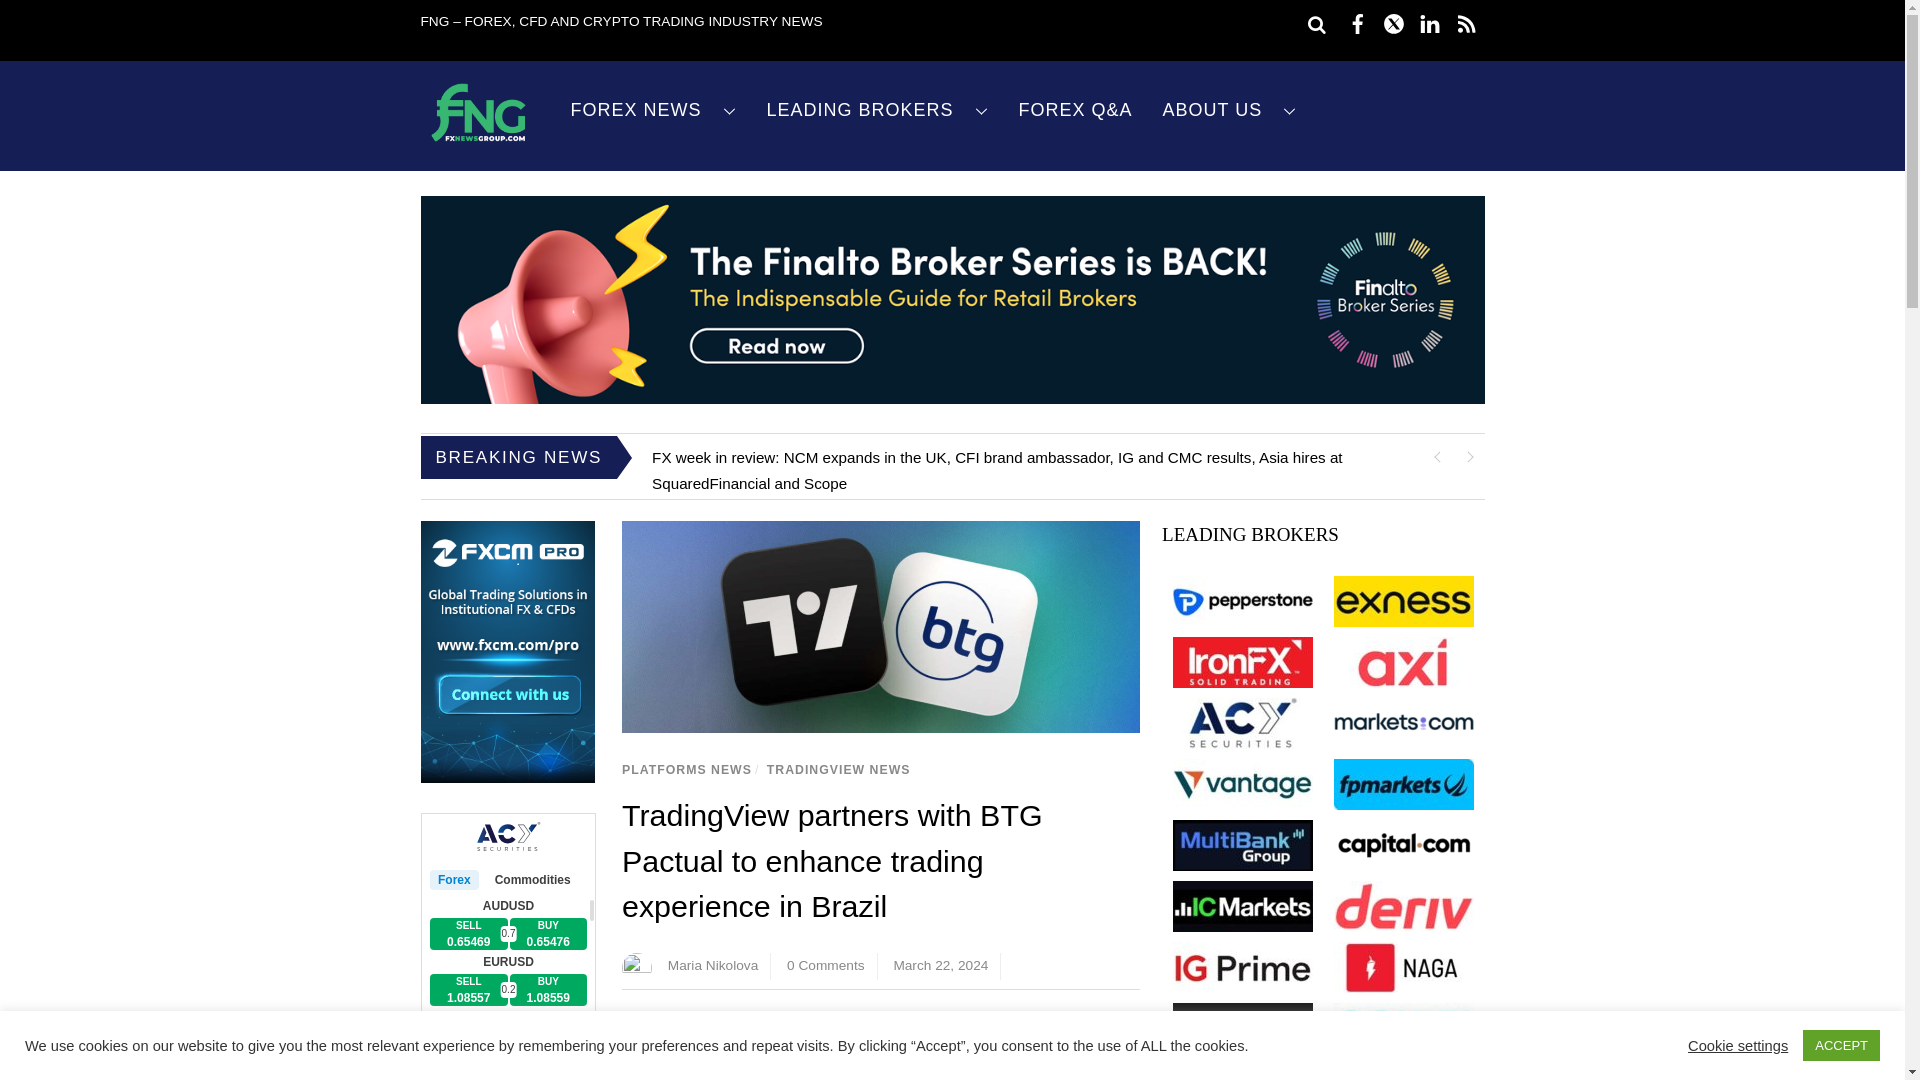 This screenshot has height=1080, width=1920. Describe the element at coordinates (850, 1049) in the screenshot. I see `X` at that location.